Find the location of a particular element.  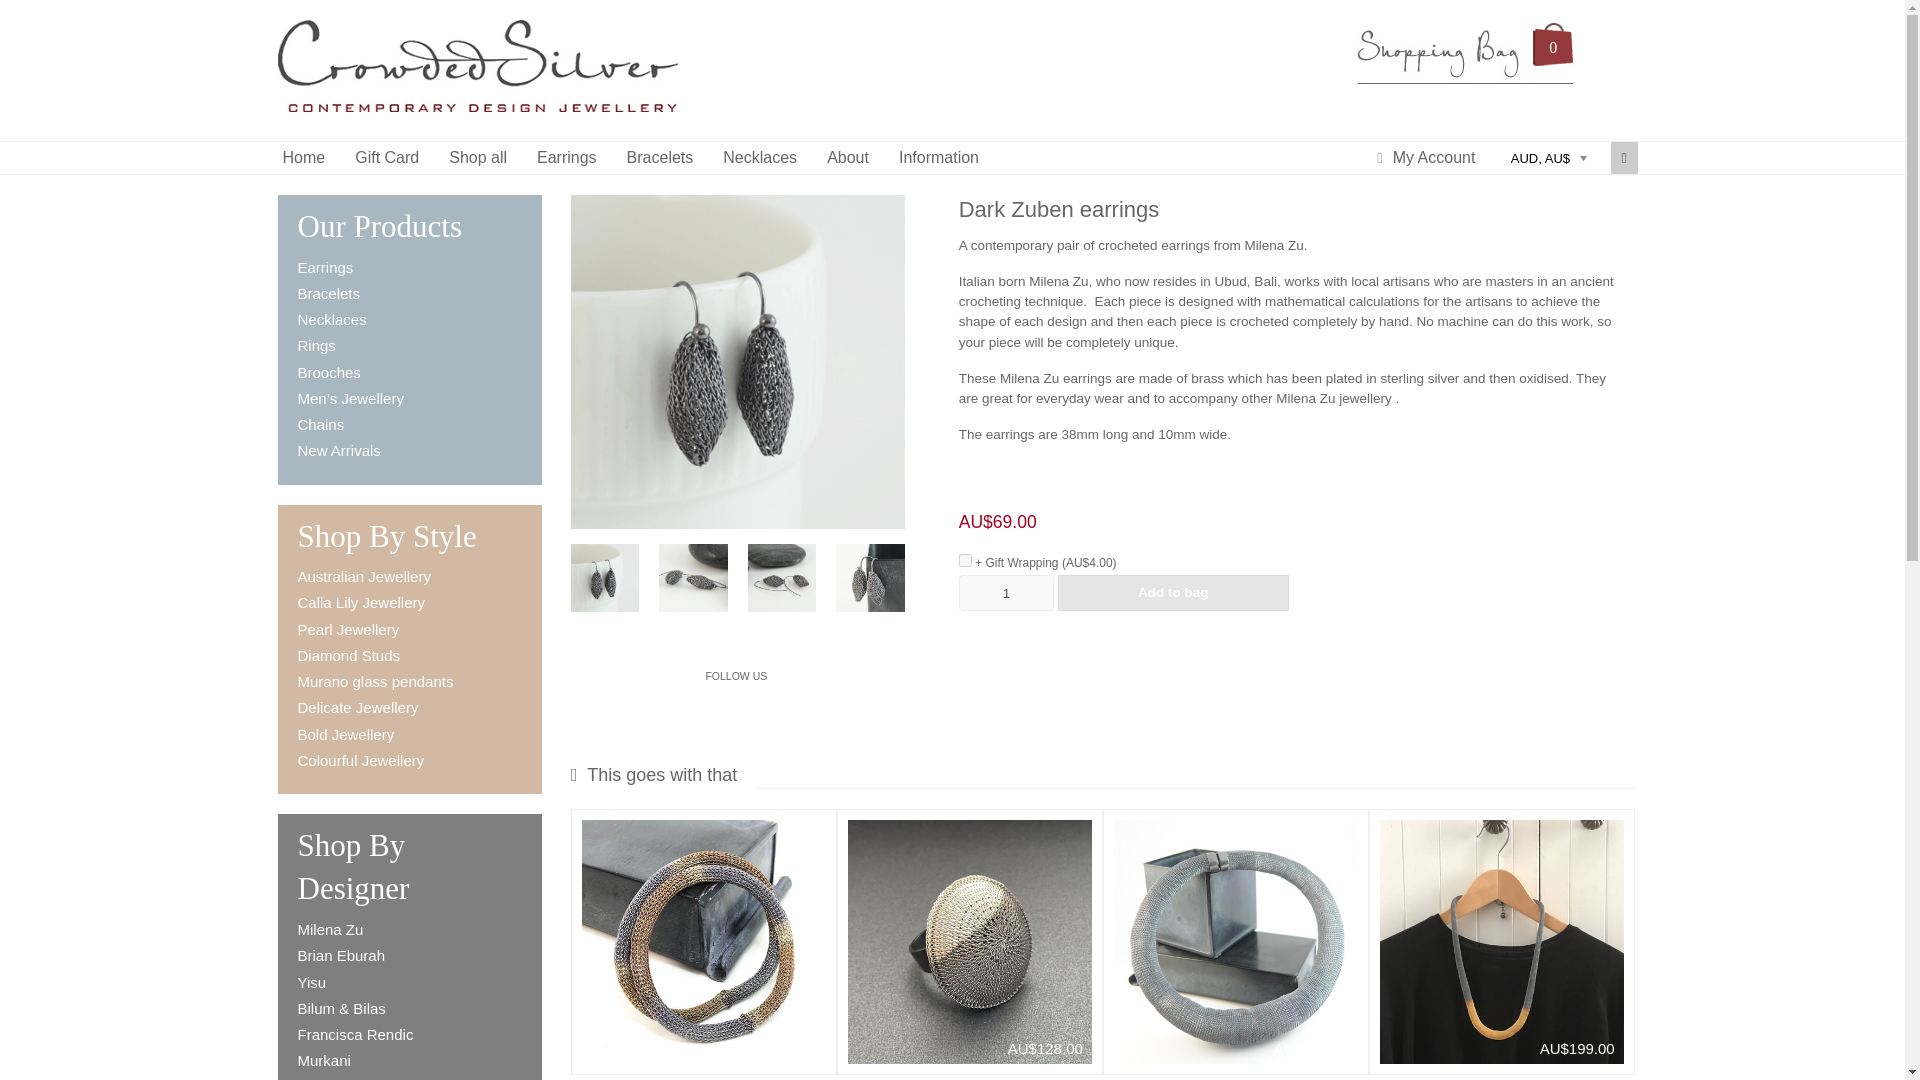

Bracelets is located at coordinates (660, 157).